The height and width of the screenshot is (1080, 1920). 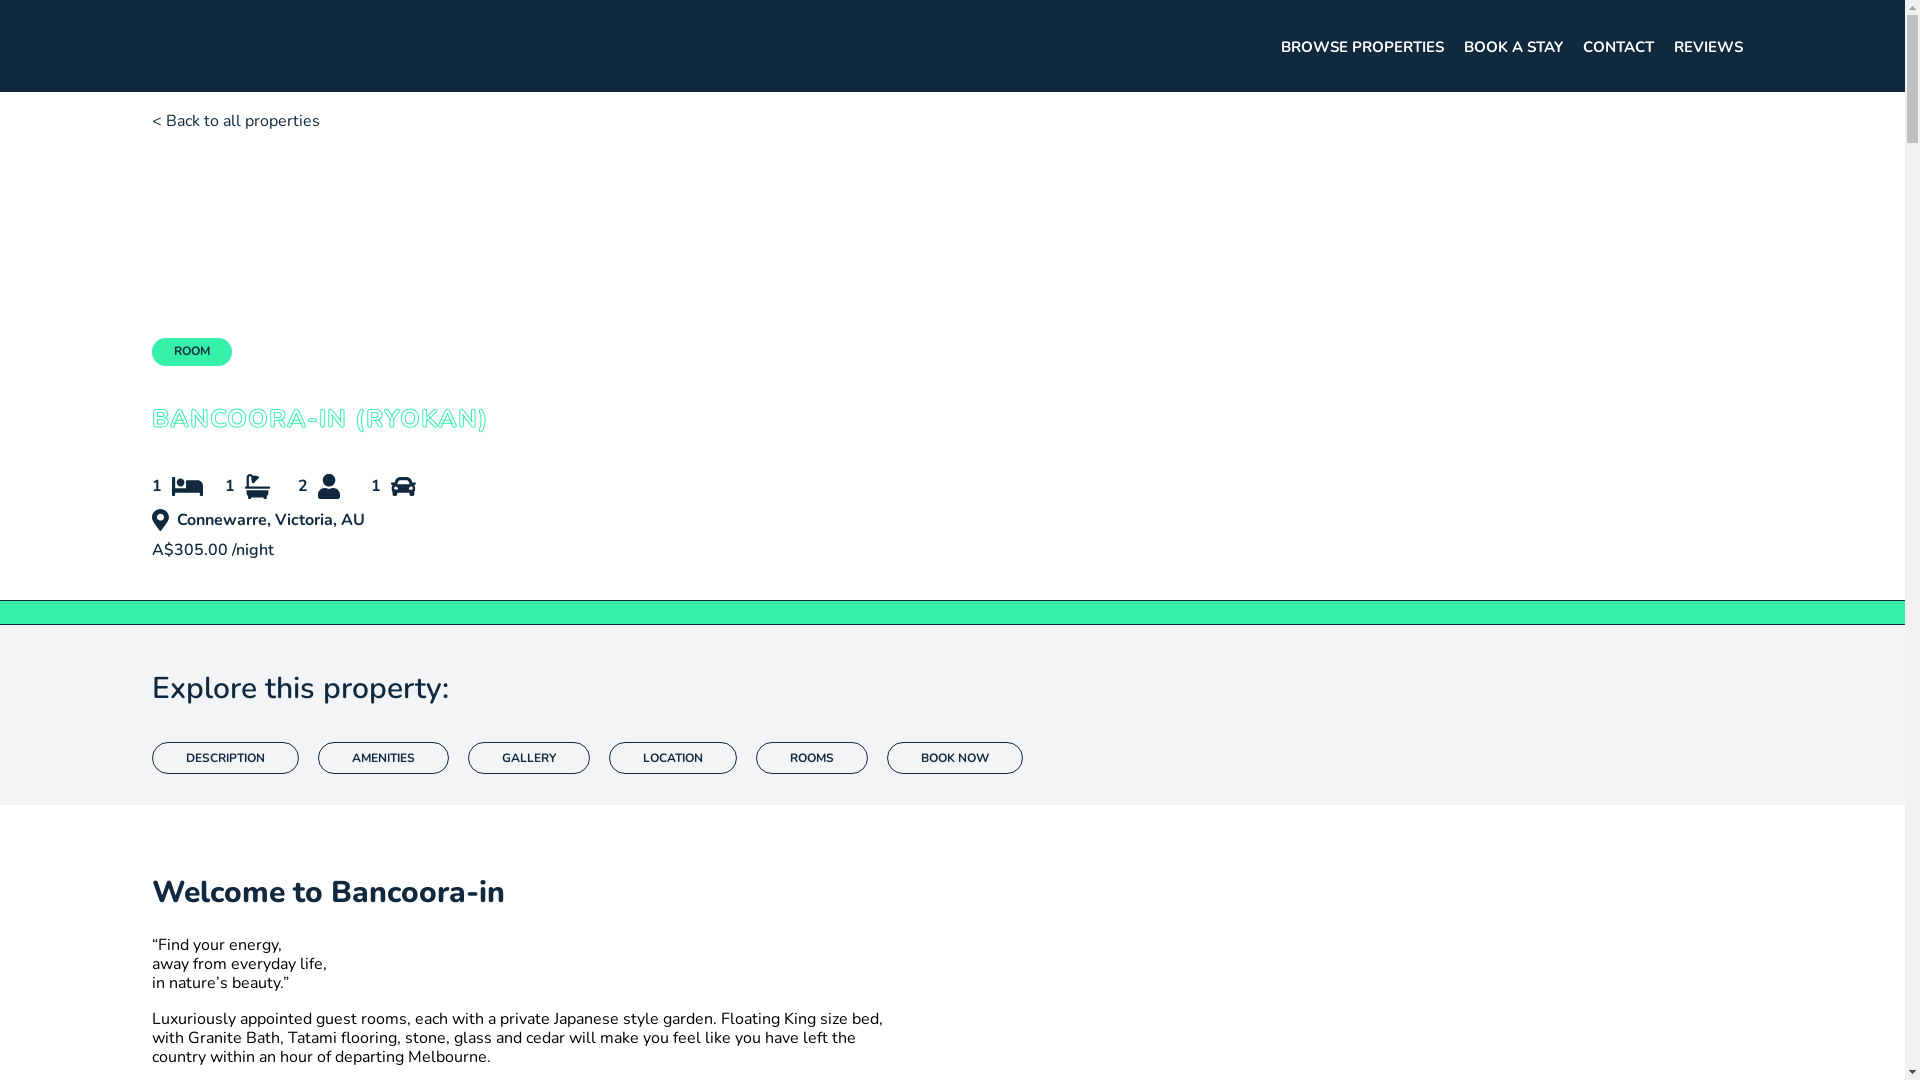 I want to click on LOCATION, so click(x=673, y=758).